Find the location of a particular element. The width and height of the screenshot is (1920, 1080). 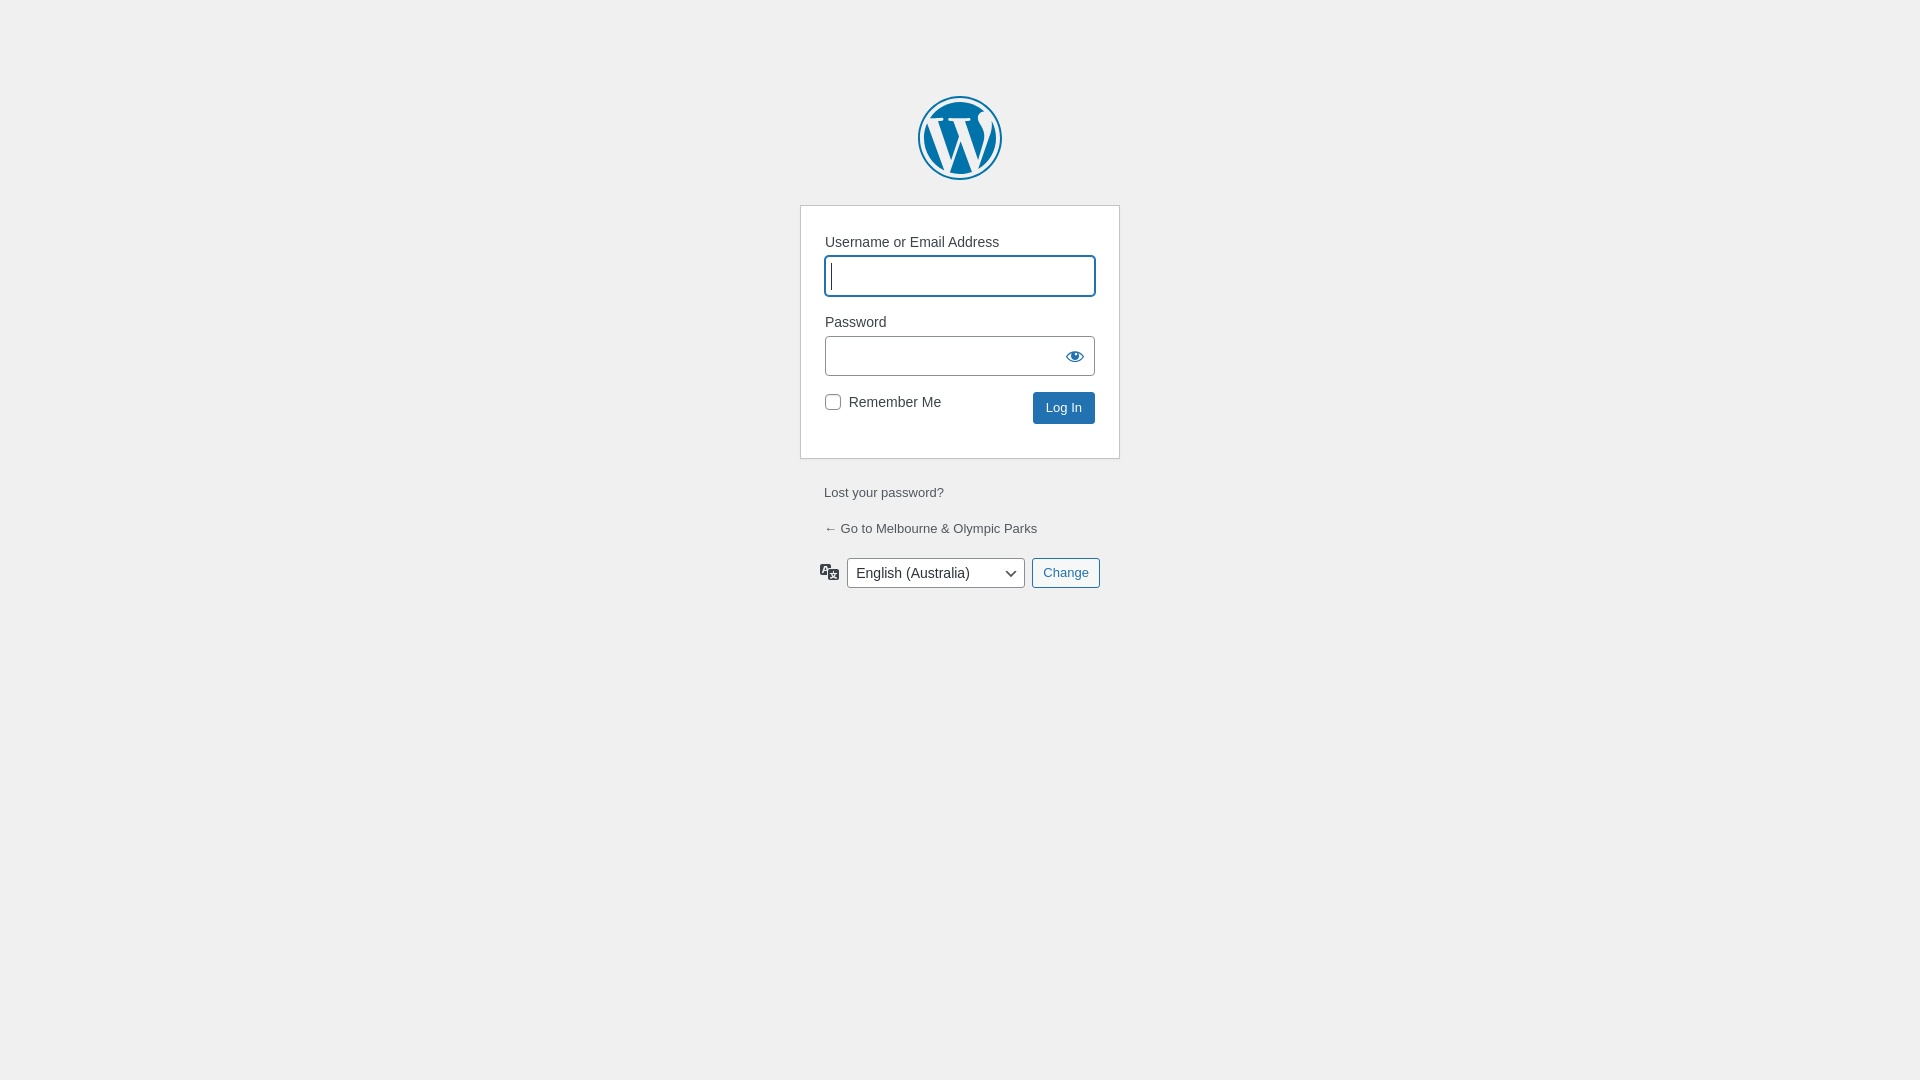

Powered by WordPress is located at coordinates (960, 138).